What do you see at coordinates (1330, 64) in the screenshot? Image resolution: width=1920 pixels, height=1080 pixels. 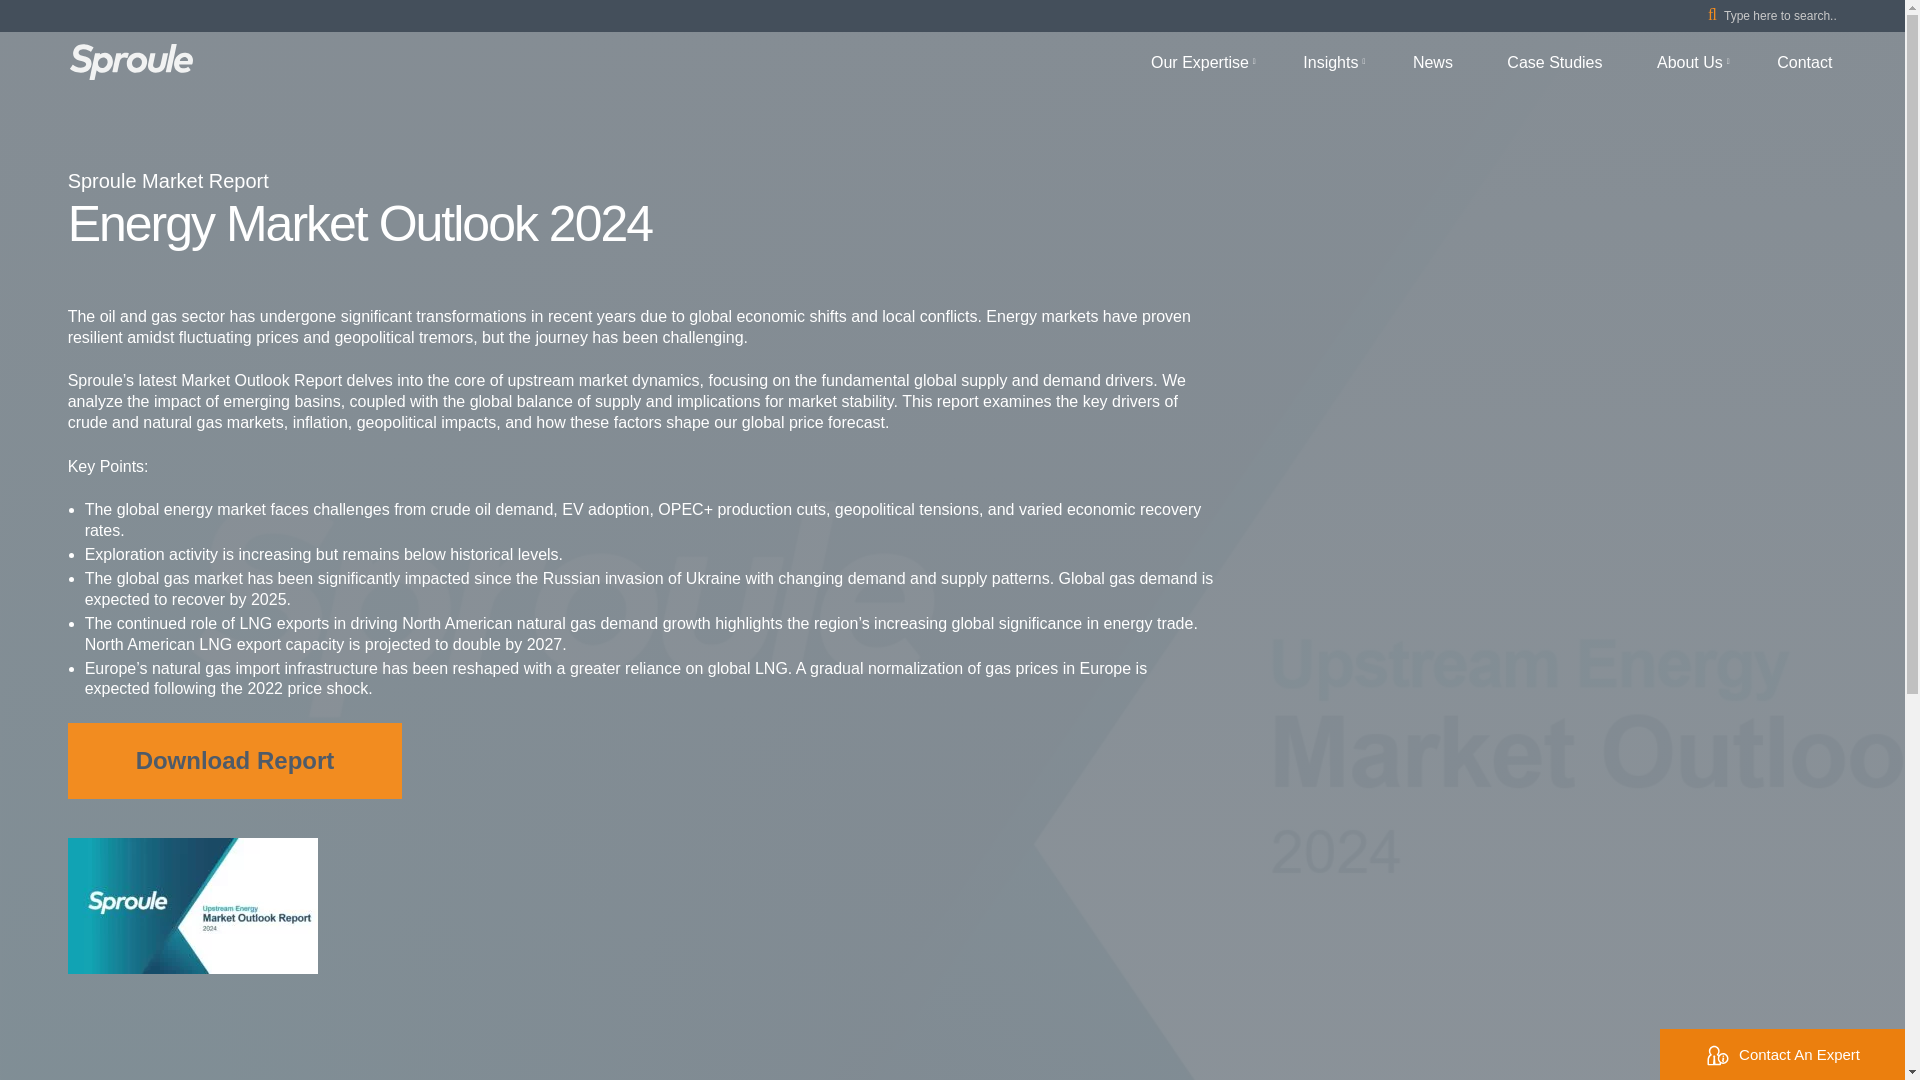 I see `Insights` at bounding box center [1330, 64].